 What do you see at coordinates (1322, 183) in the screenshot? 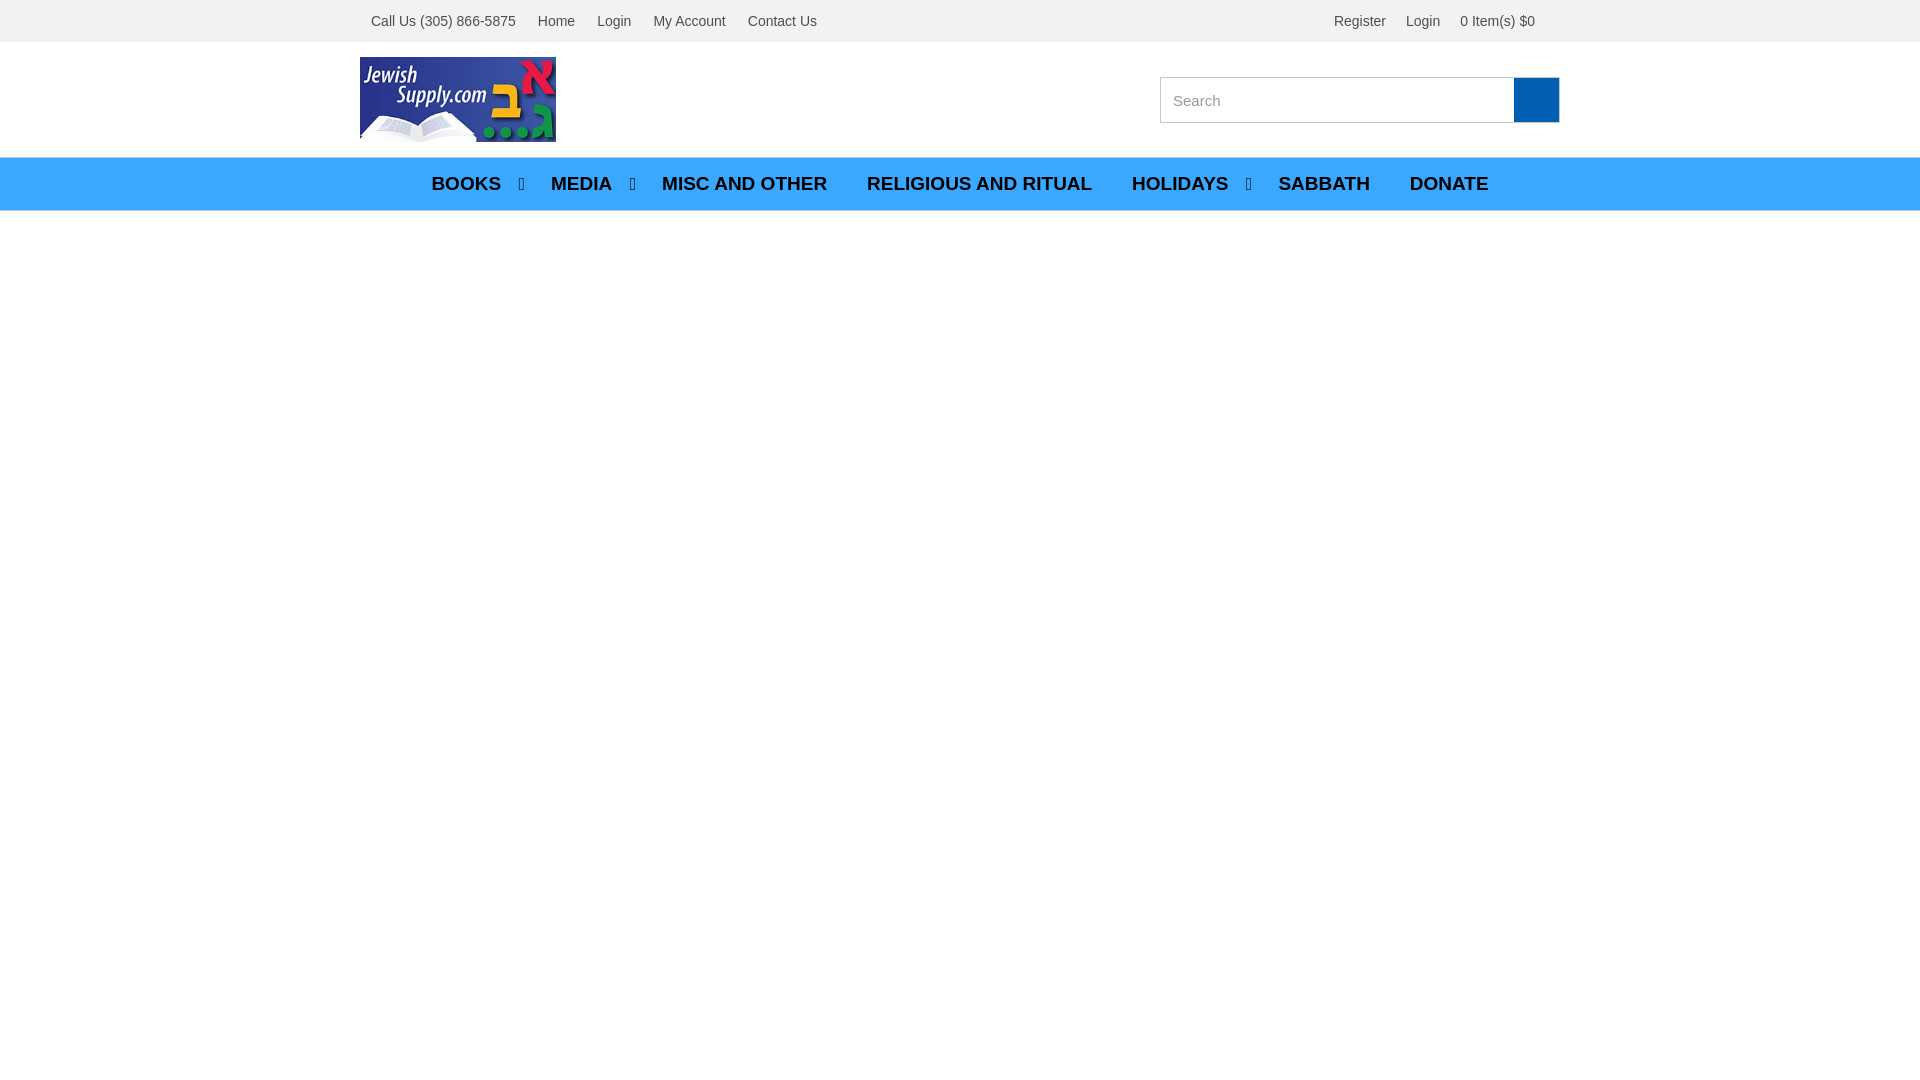
I see `SABBATH` at bounding box center [1322, 183].